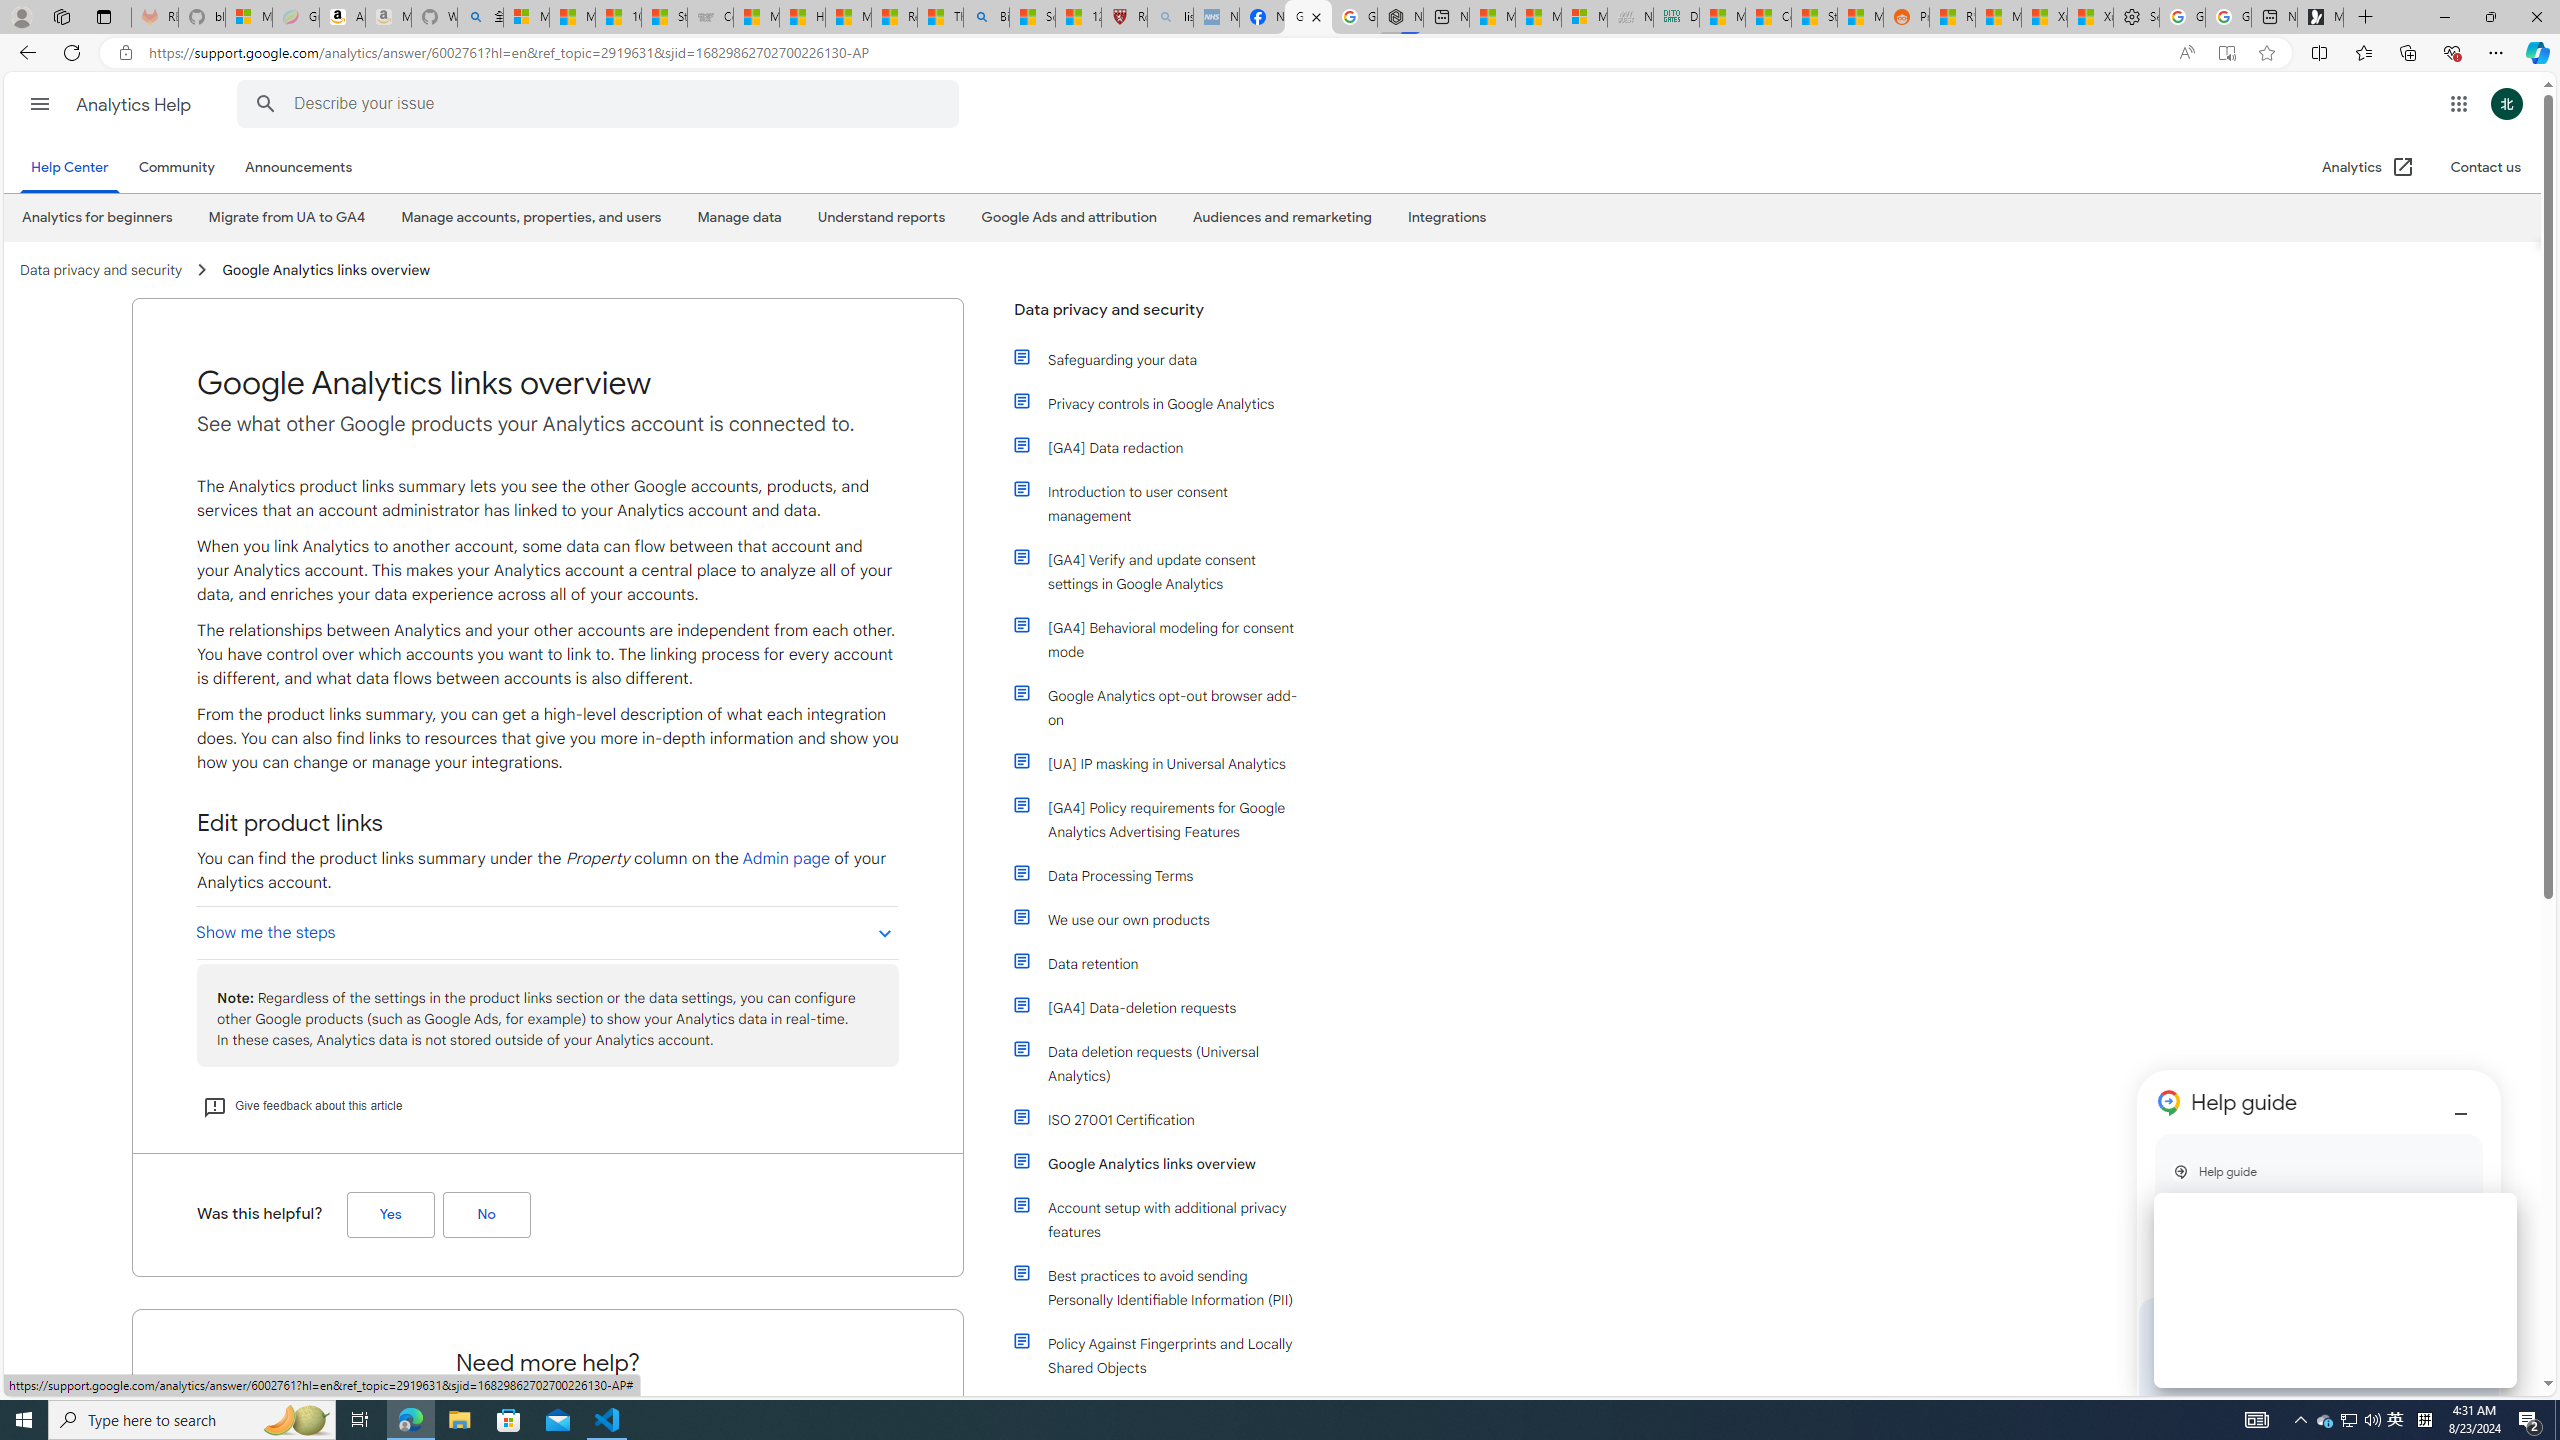 Image resolution: width=2560 pixels, height=1440 pixels. Describe the element at coordinates (303, 1106) in the screenshot. I see `Give feedback about this article` at that location.